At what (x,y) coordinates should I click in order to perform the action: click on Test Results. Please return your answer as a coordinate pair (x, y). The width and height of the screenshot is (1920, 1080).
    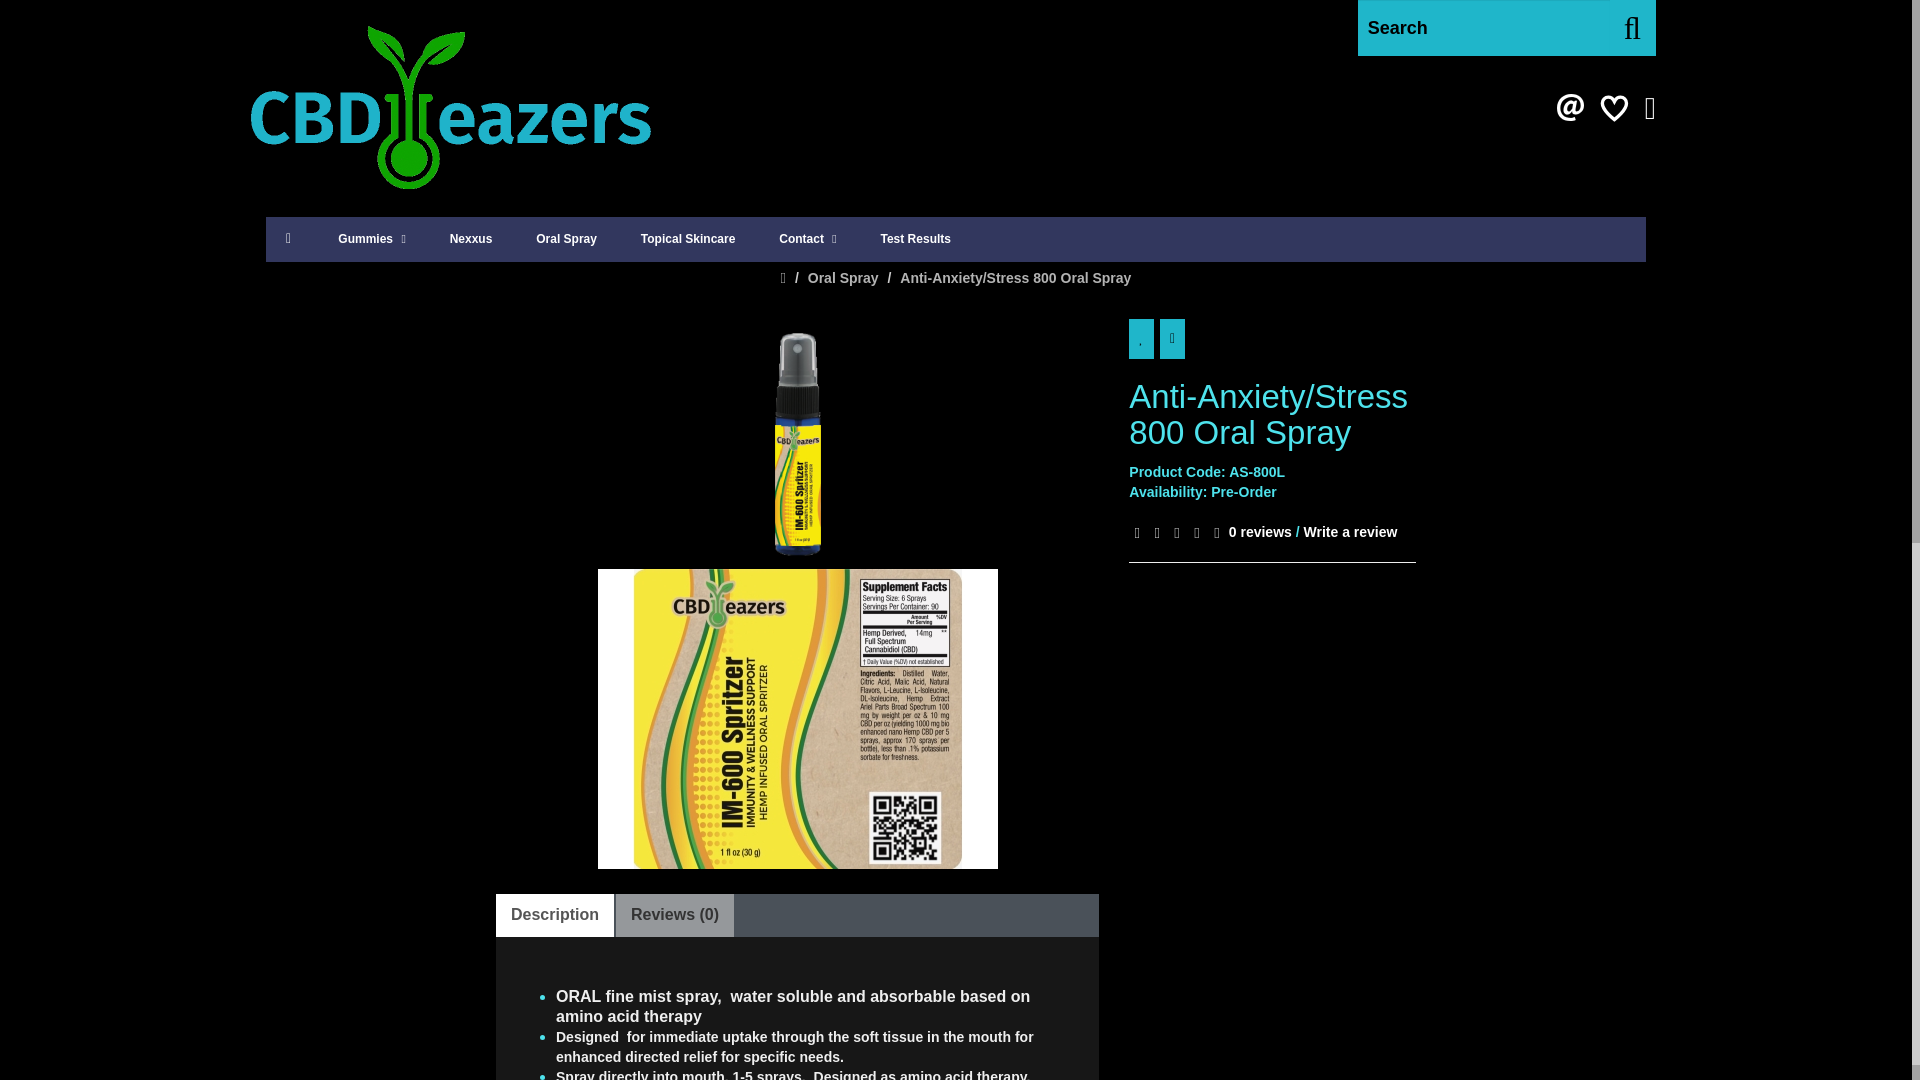
    Looking at the image, I should click on (914, 239).